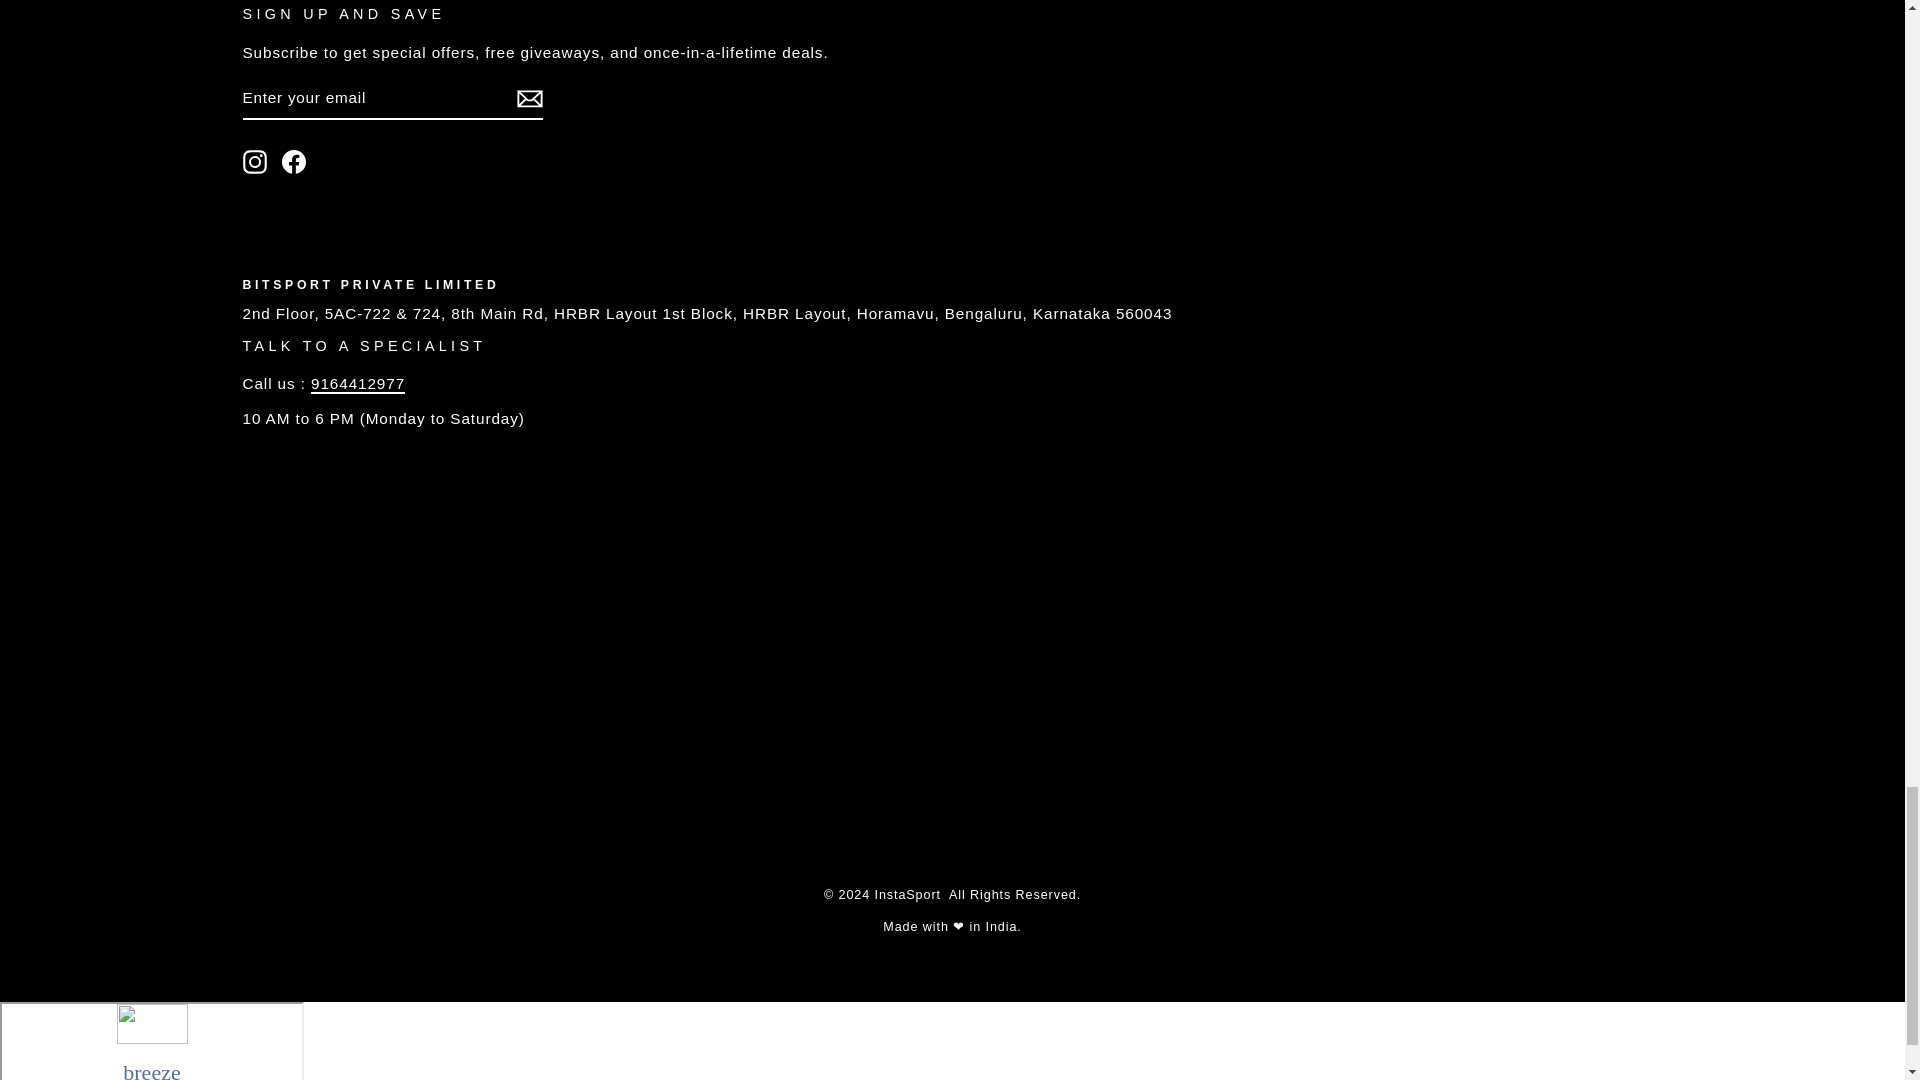  I want to click on InstaSport on Instagram, so click(254, 162).